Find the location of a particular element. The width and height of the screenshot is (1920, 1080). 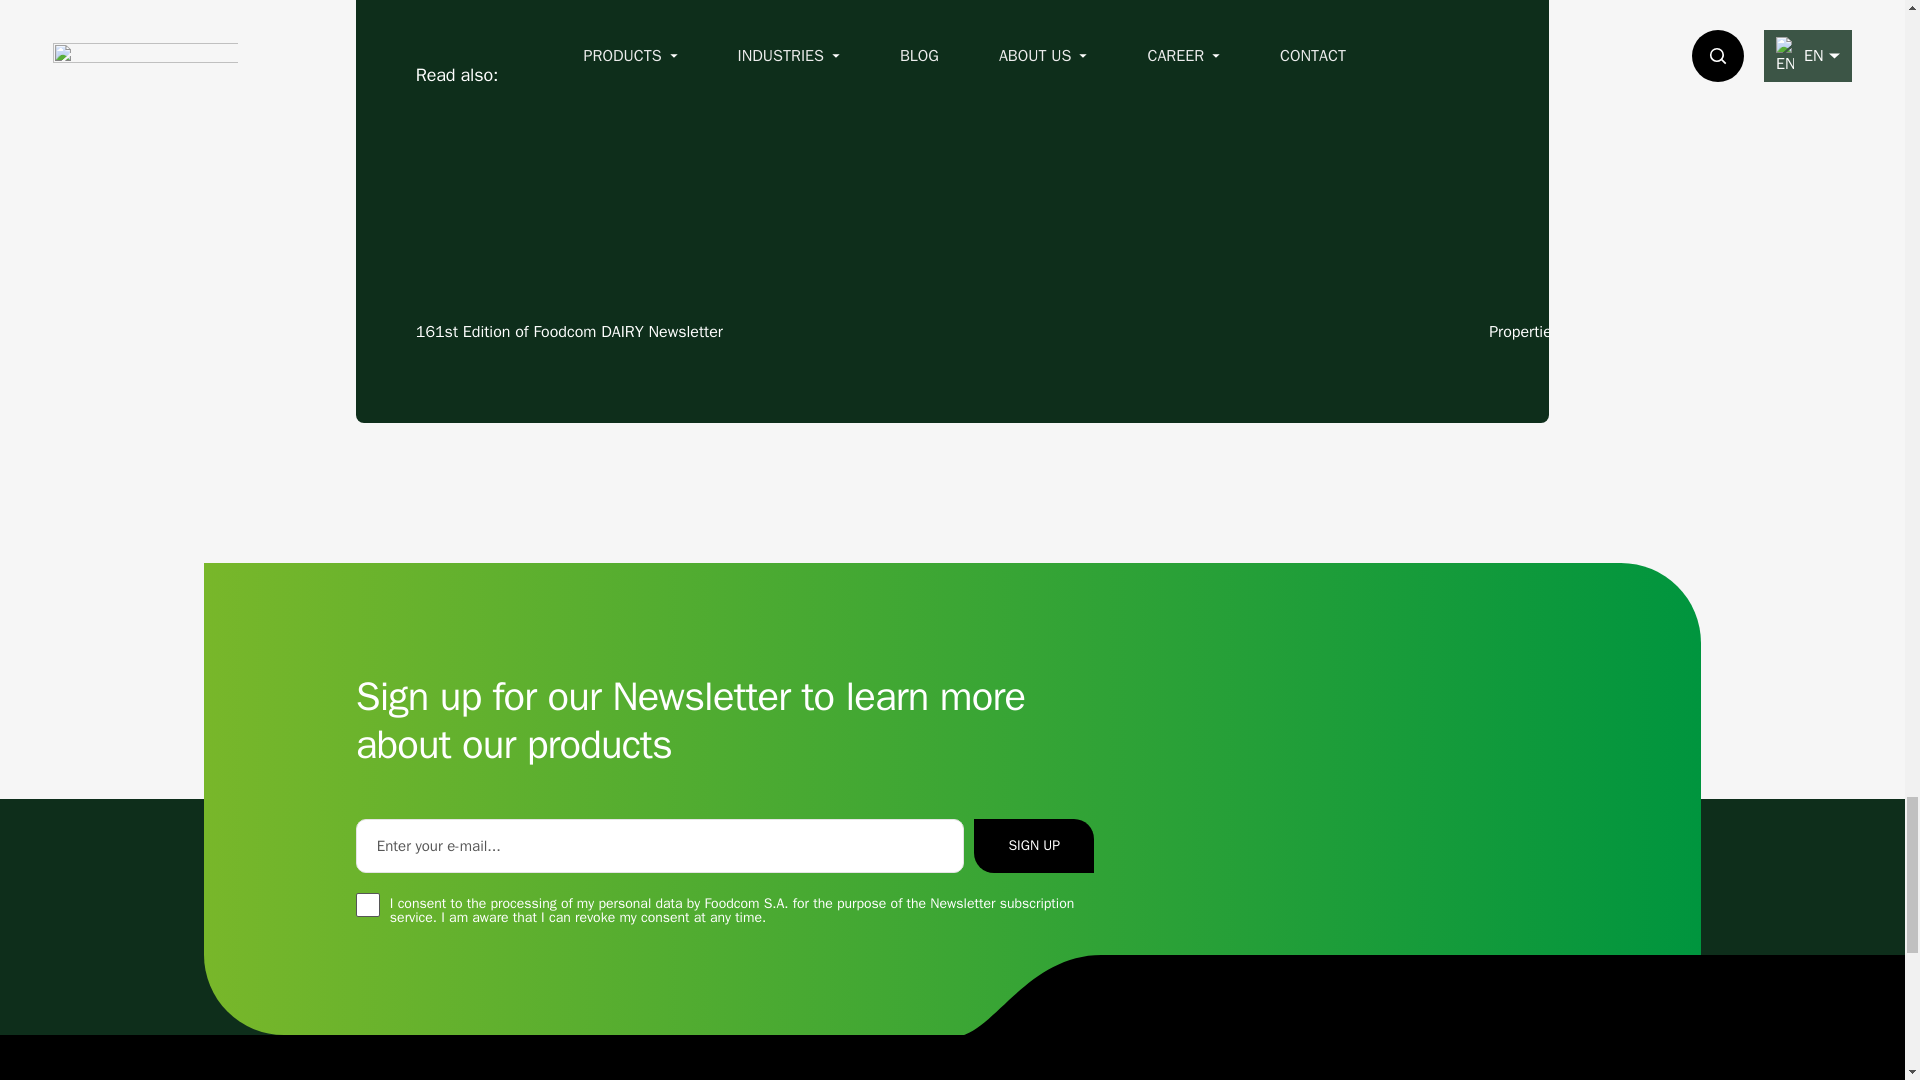

Foodcom S.A - What is located at coordinates (952, 210).